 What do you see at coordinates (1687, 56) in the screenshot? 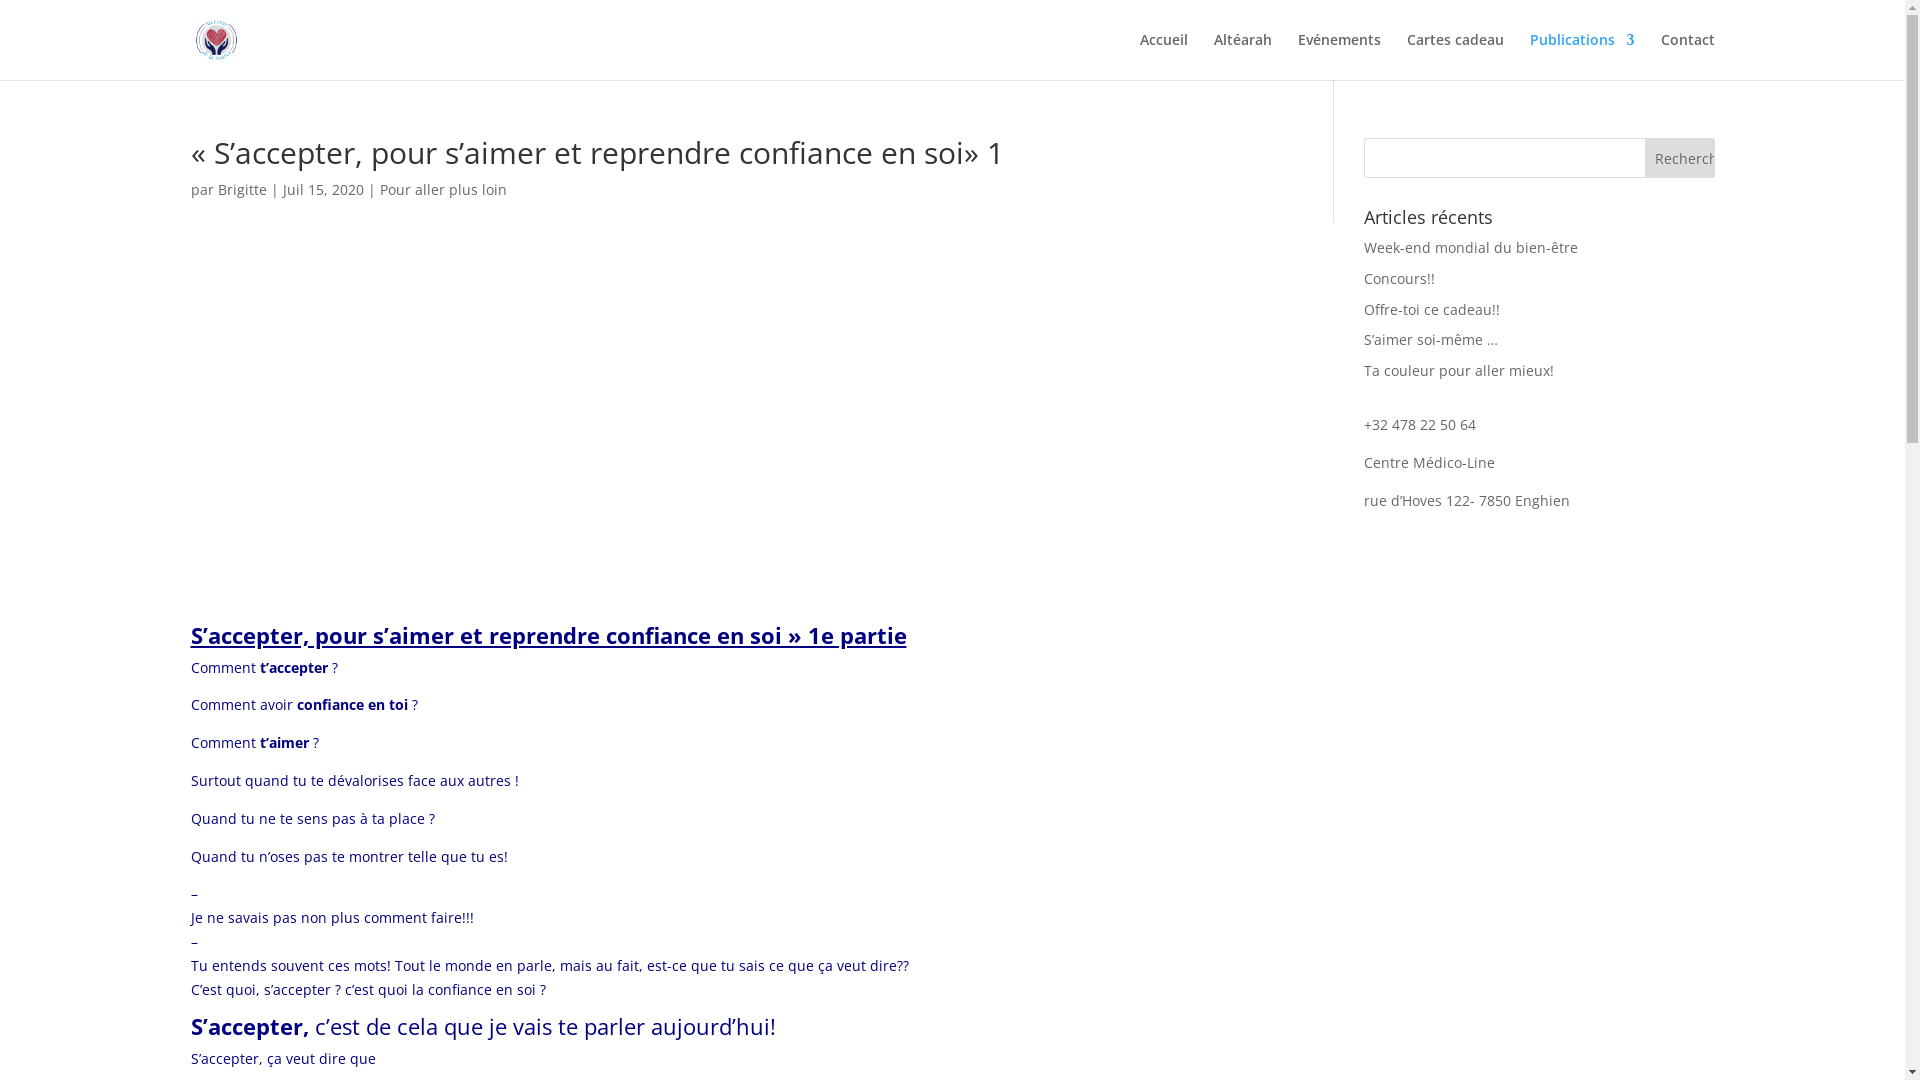
I see `Contact` at bounding box center [1687, 56].